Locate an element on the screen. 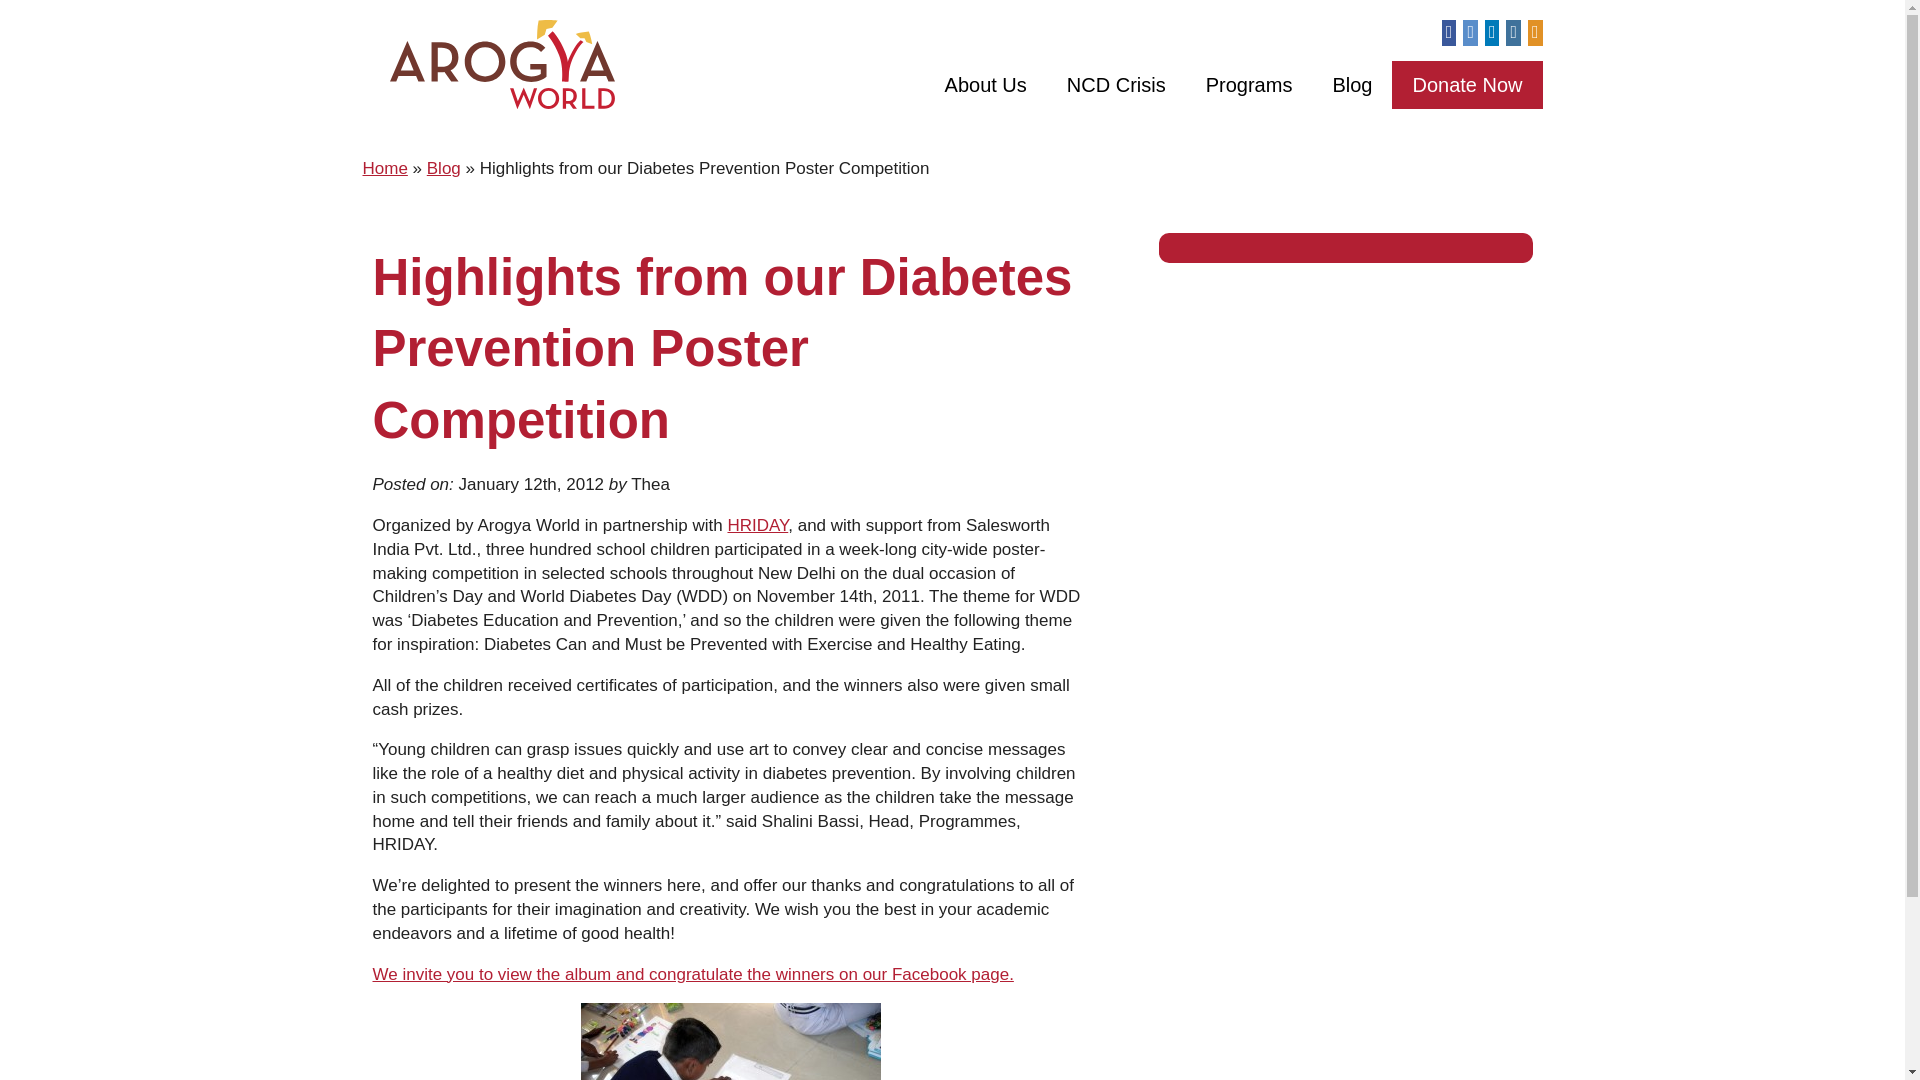 The height and width of the screenshot is (1080, 1920). Programs is located at coordinates (1250, 84).